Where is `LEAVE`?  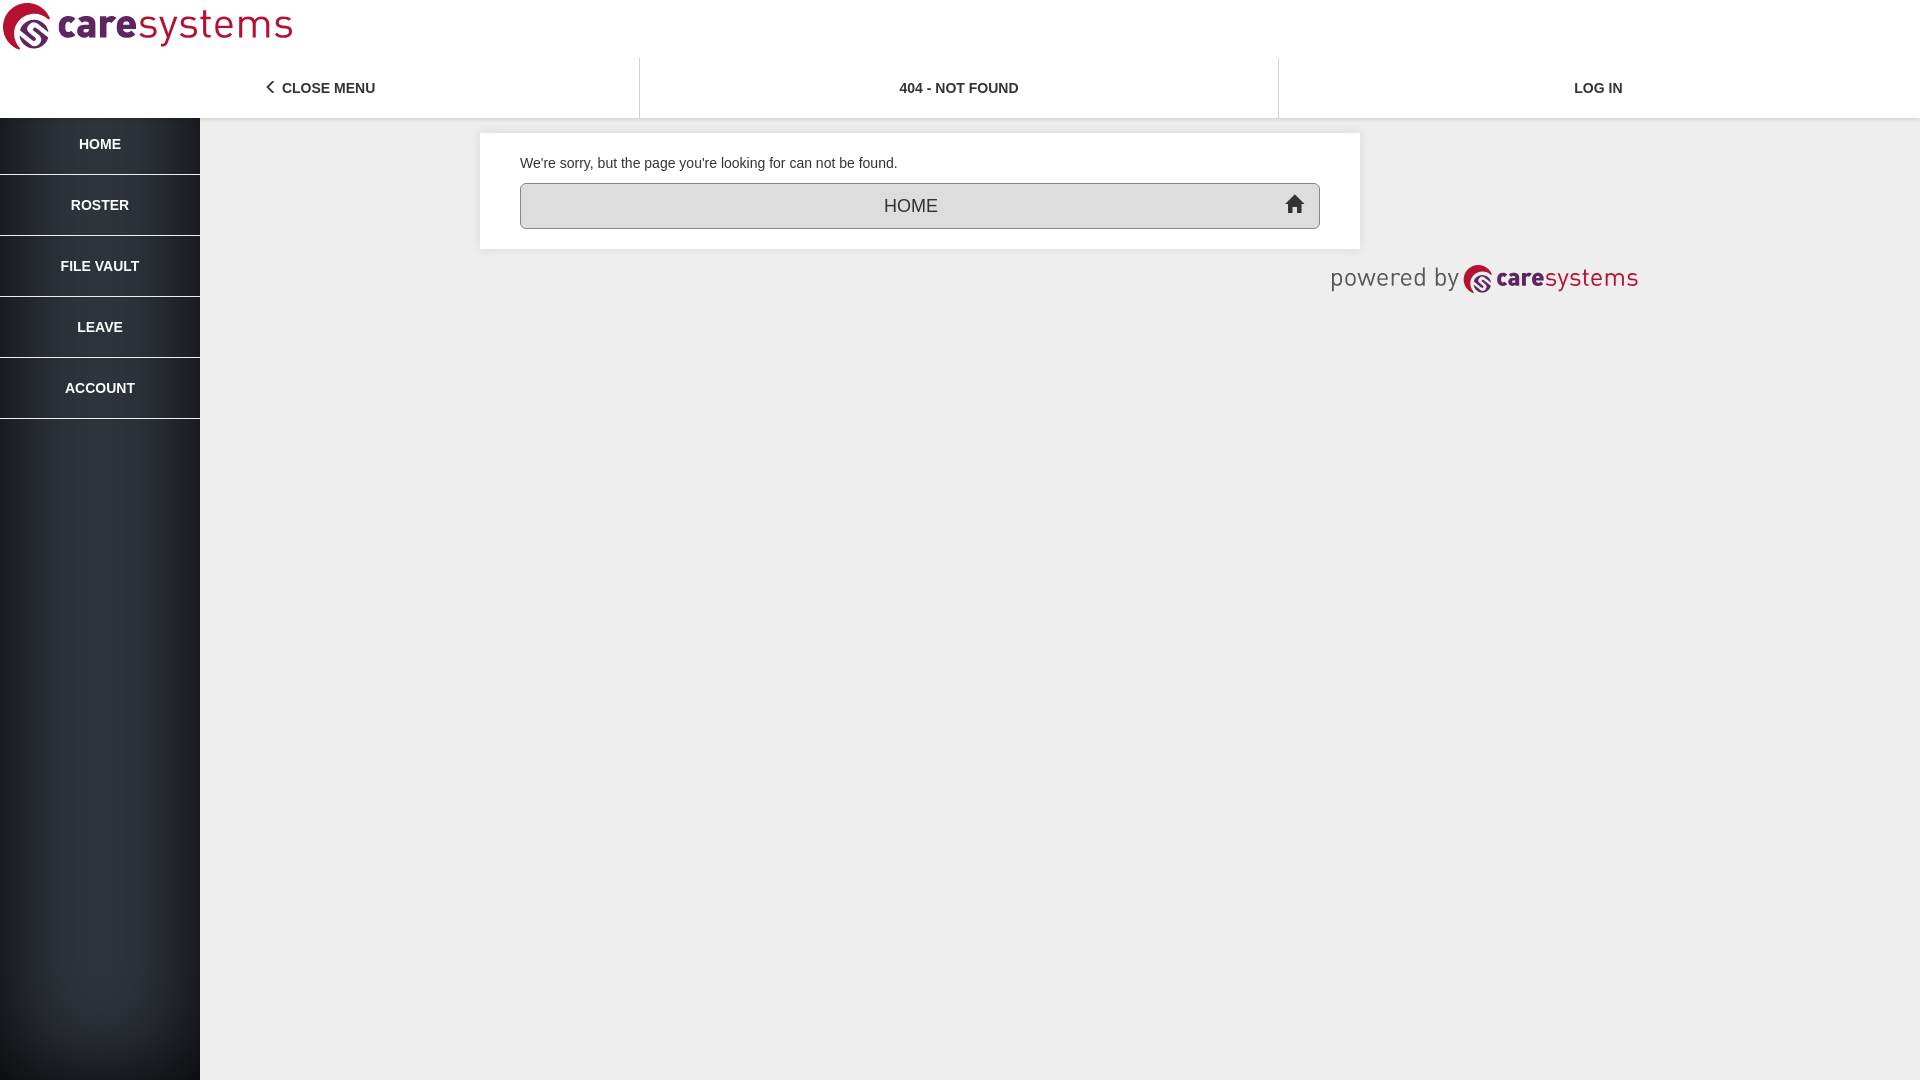 LEAVE is located at coordinates (100, 328).